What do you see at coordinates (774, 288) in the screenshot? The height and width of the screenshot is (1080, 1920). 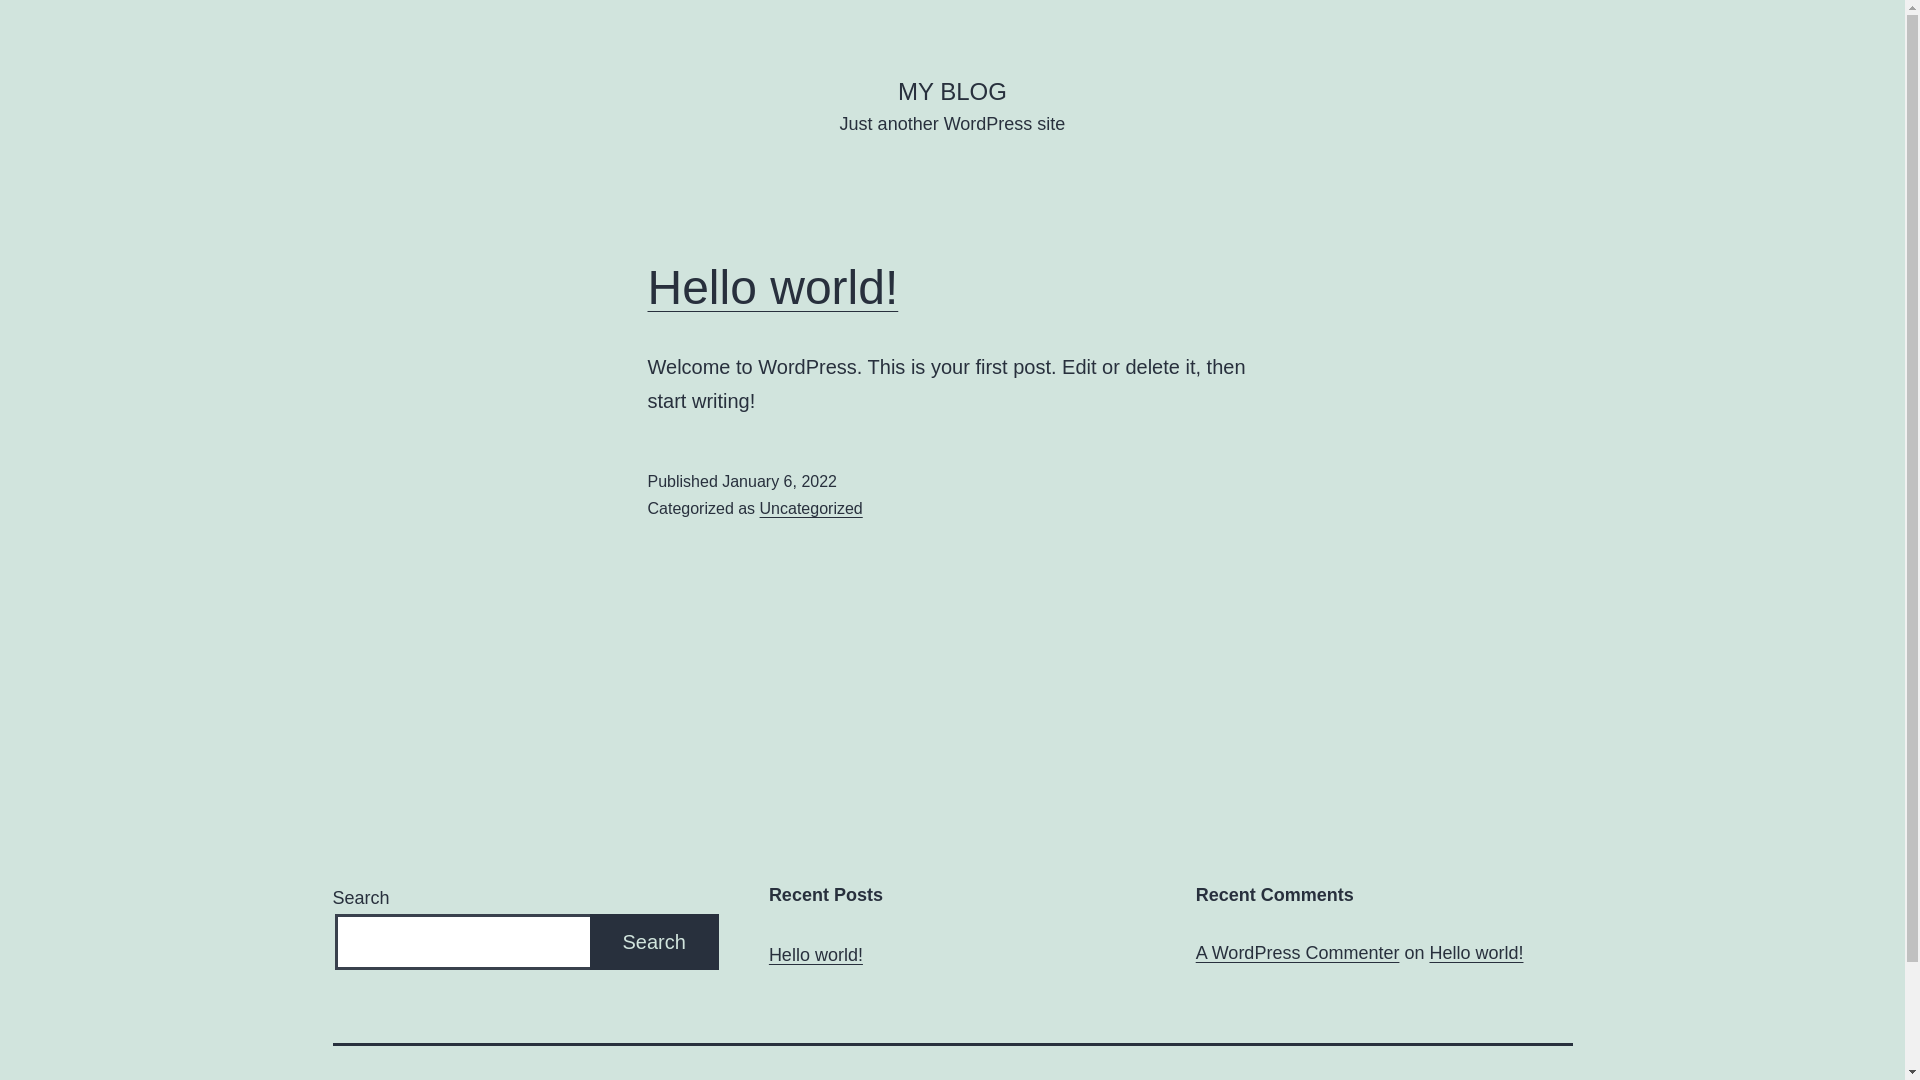 I see `Hello world!` at bounding box center [774, 288].